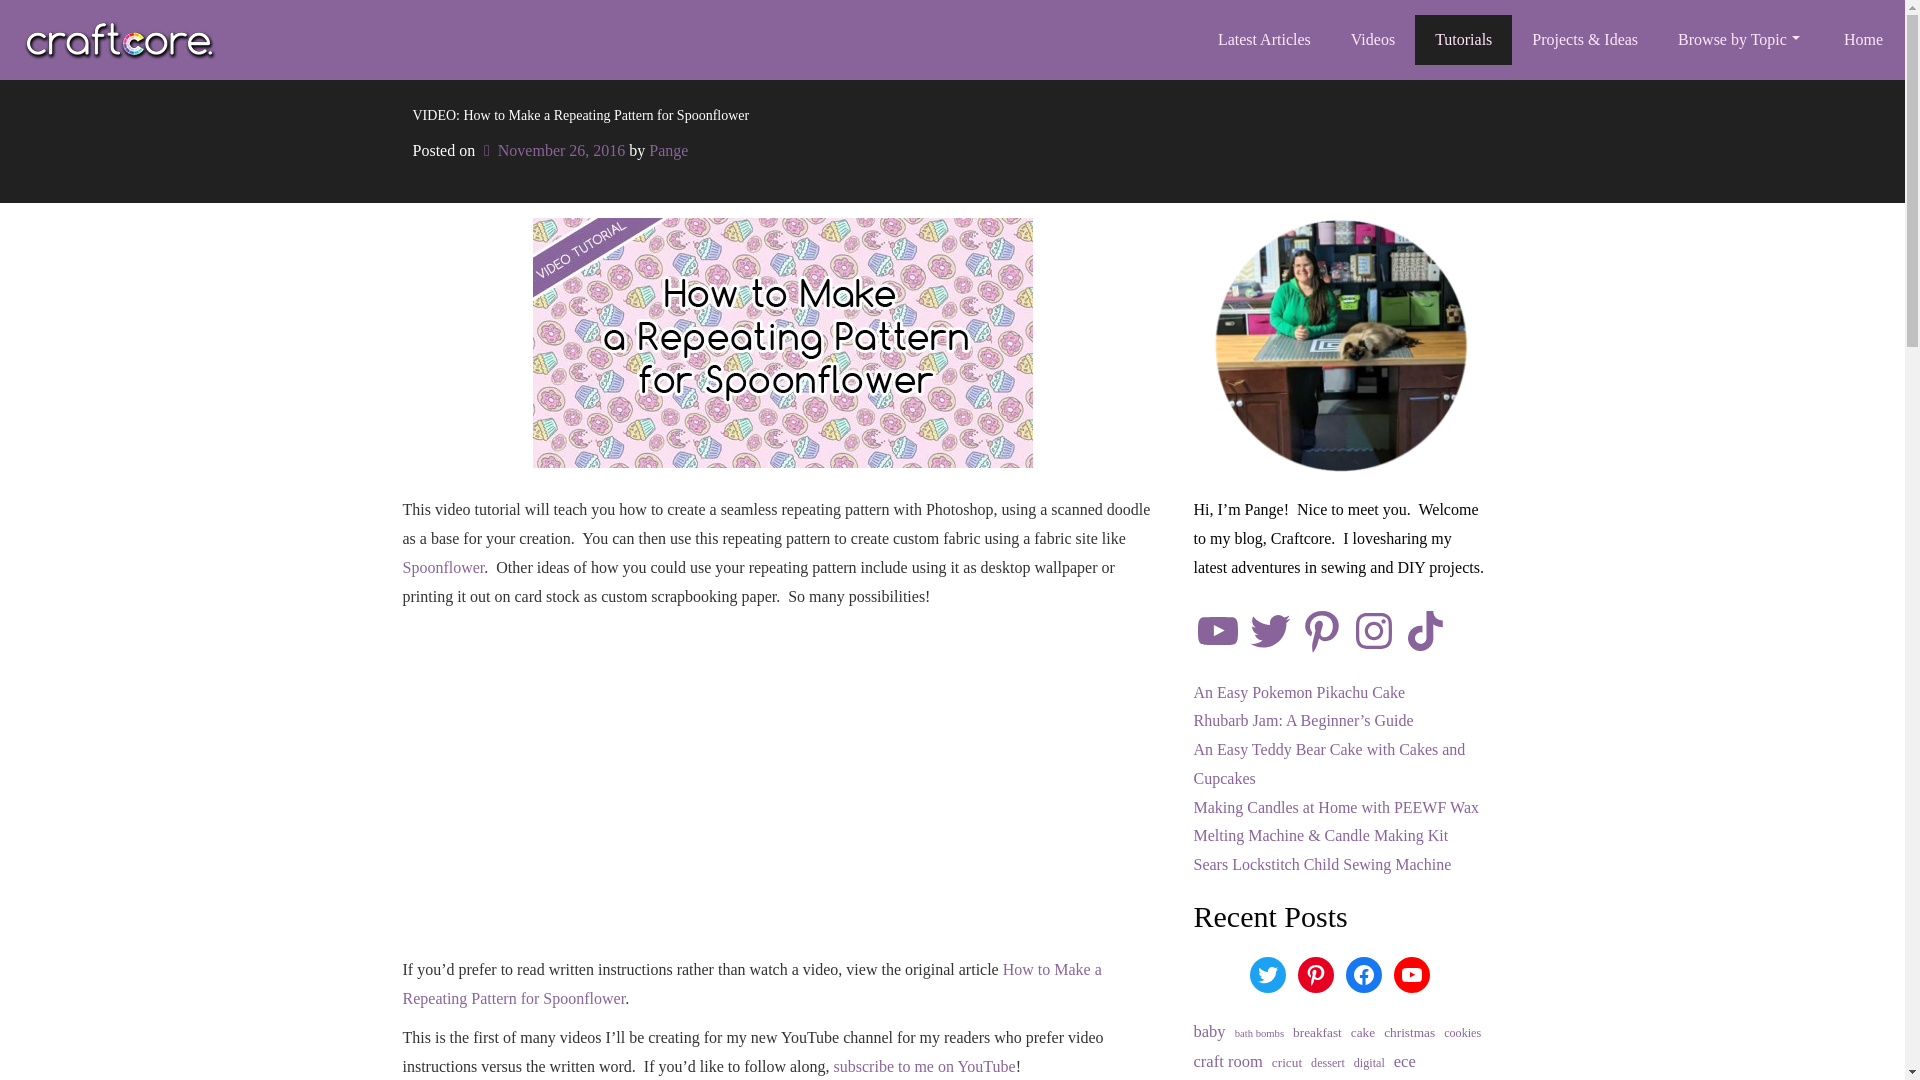  I want to click on Pinterest, so click(1321, 630).